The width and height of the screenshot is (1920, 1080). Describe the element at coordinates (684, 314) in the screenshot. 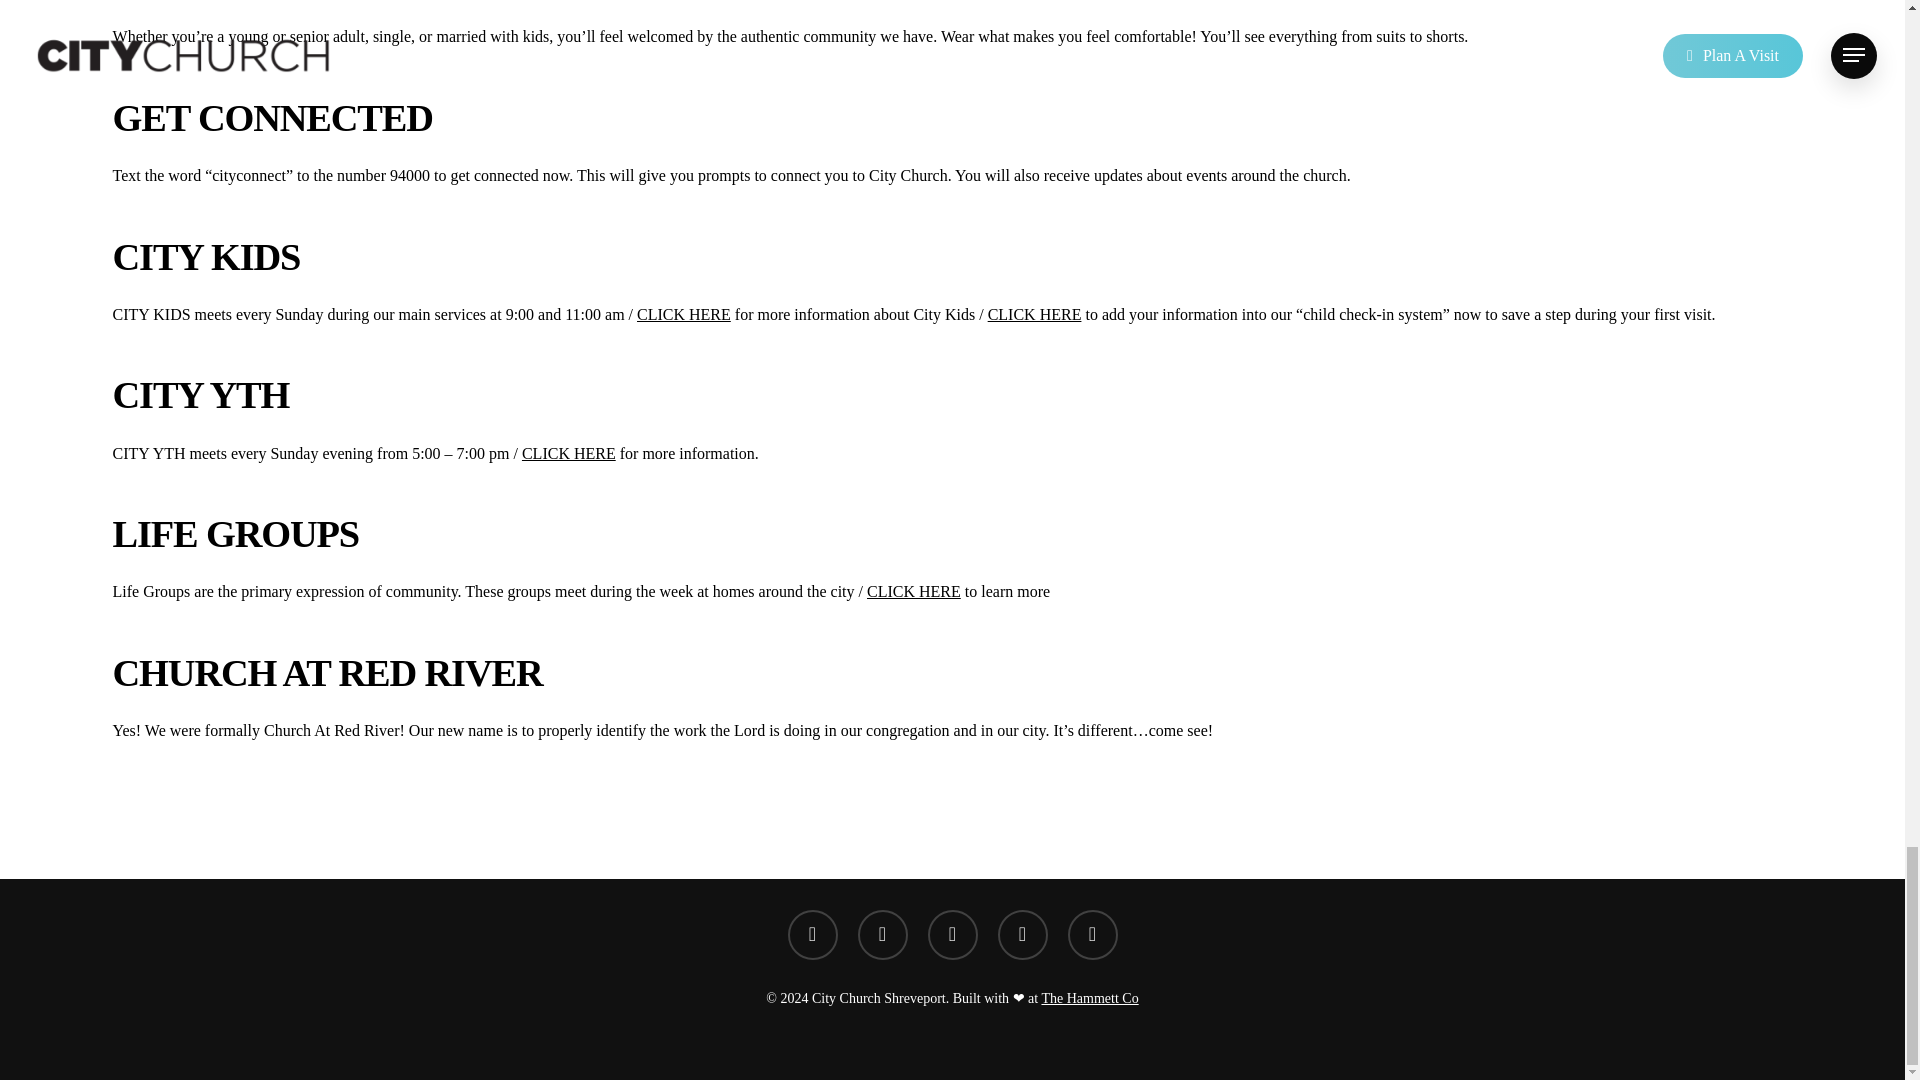

I see `CLICK HERE` at that location.